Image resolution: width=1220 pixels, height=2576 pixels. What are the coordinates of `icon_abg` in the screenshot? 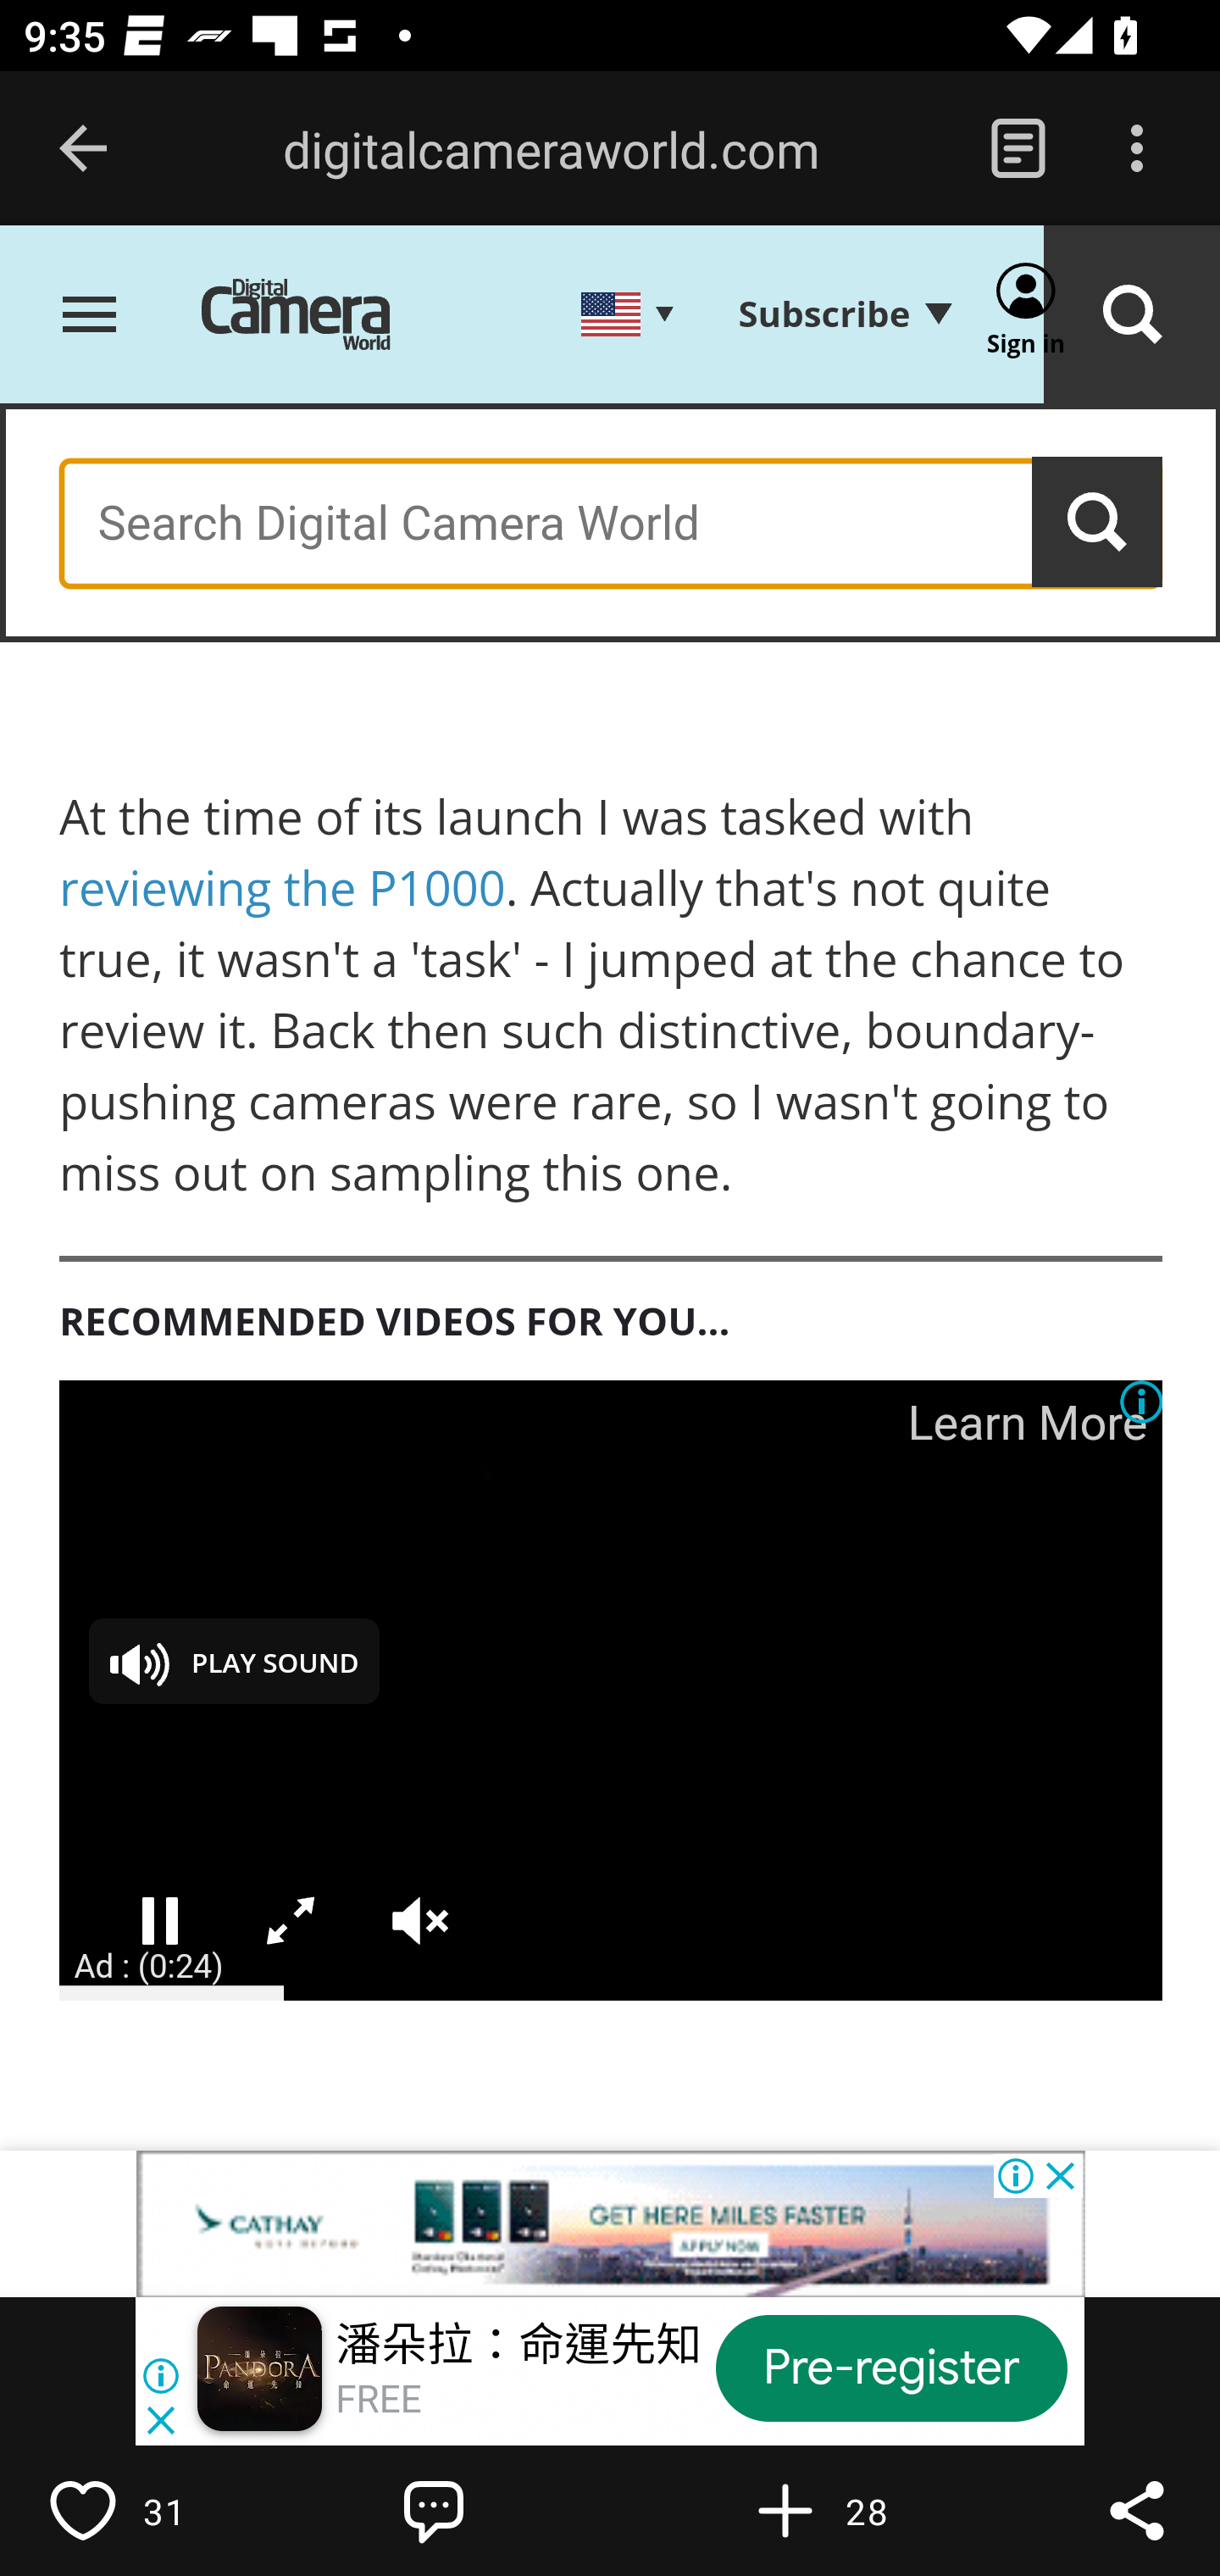 It's located at (1143, 1402).